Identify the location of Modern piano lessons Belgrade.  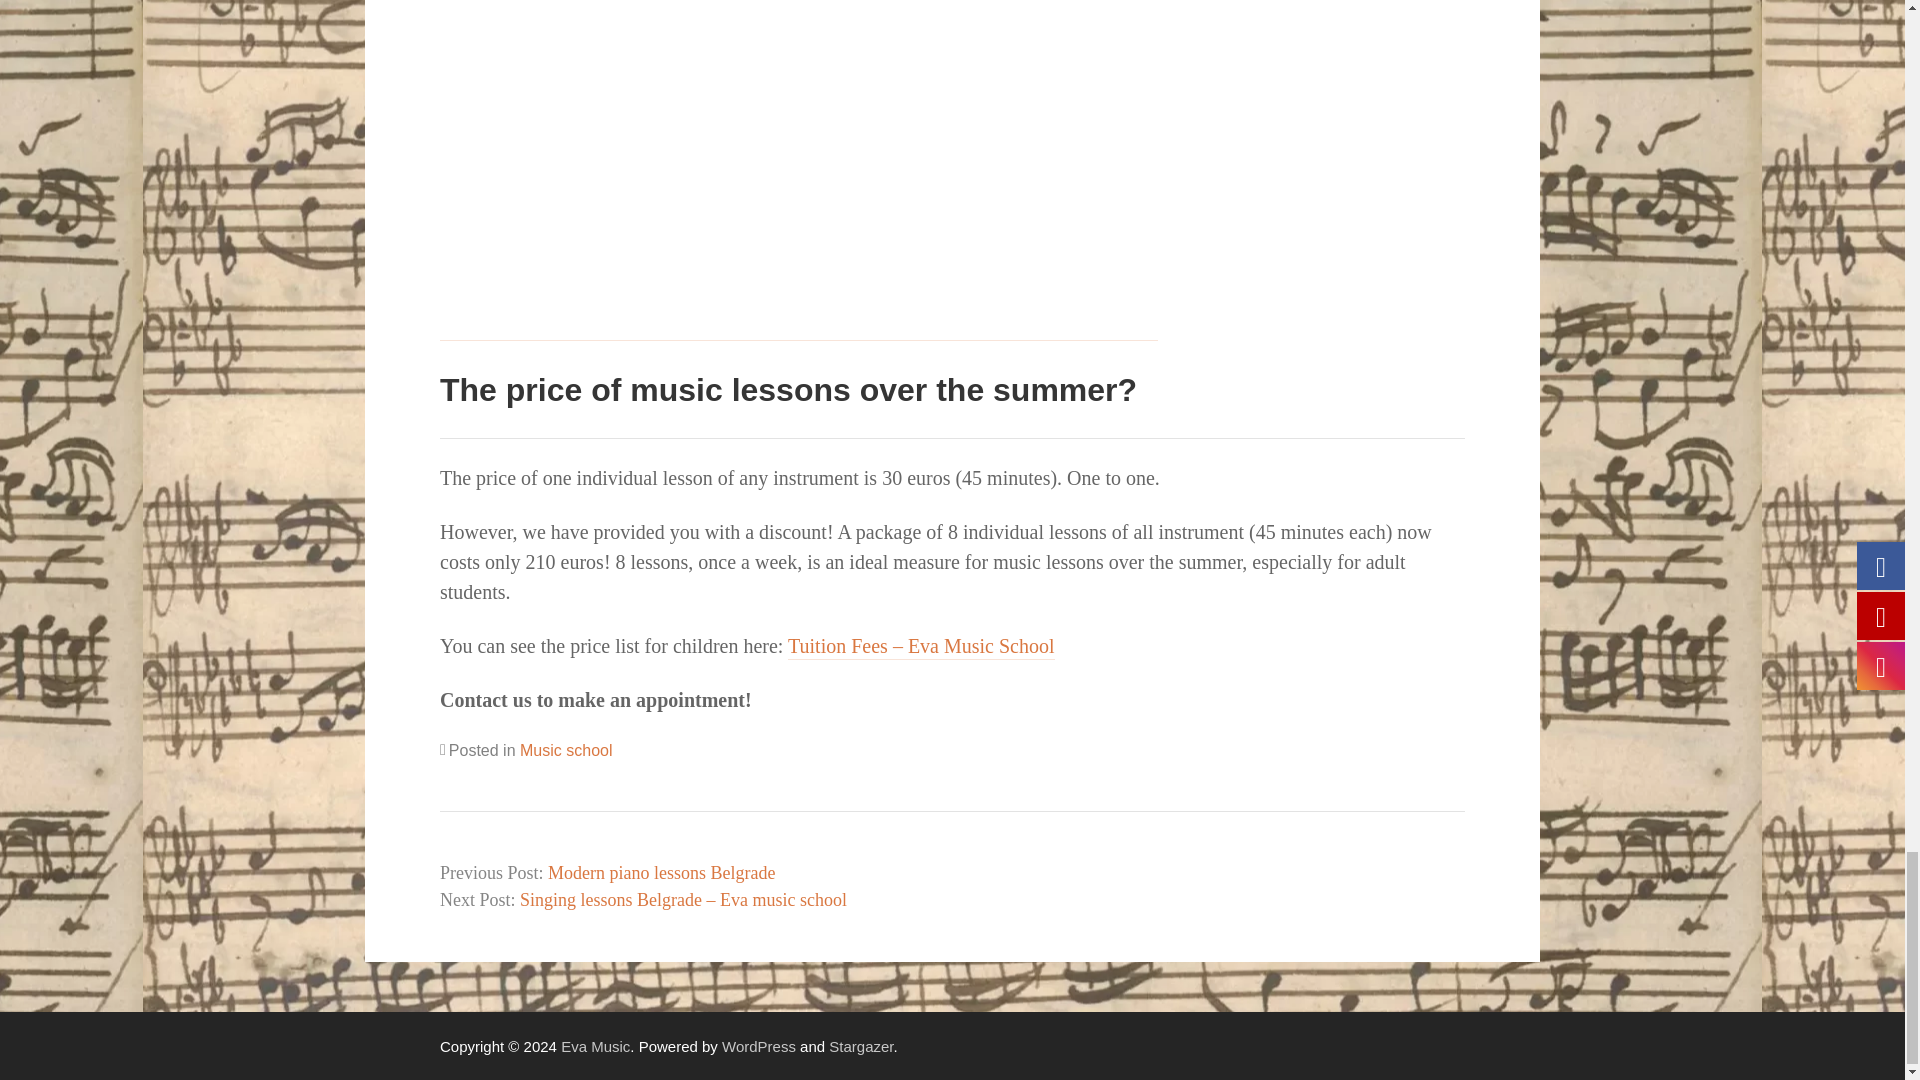
(661, 872).